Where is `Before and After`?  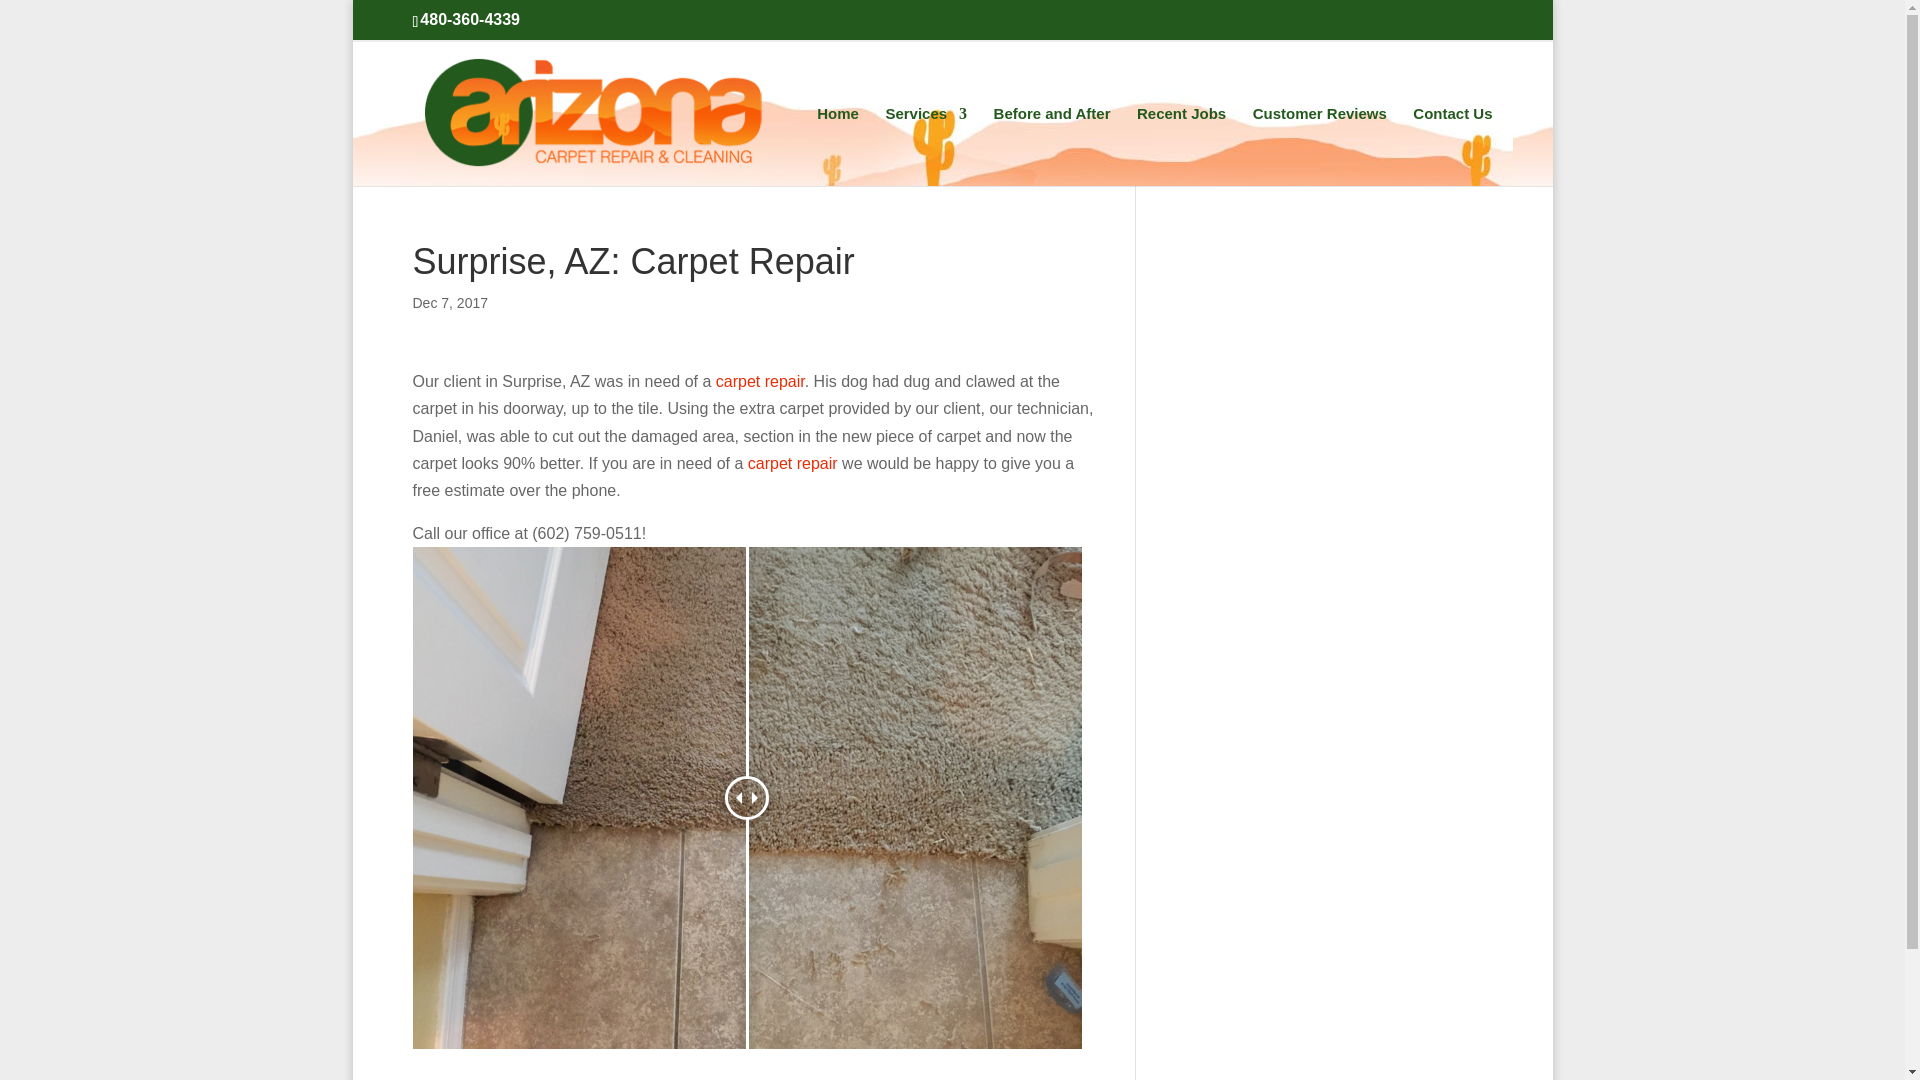 Before and After is located at coordinates (1052, 146).